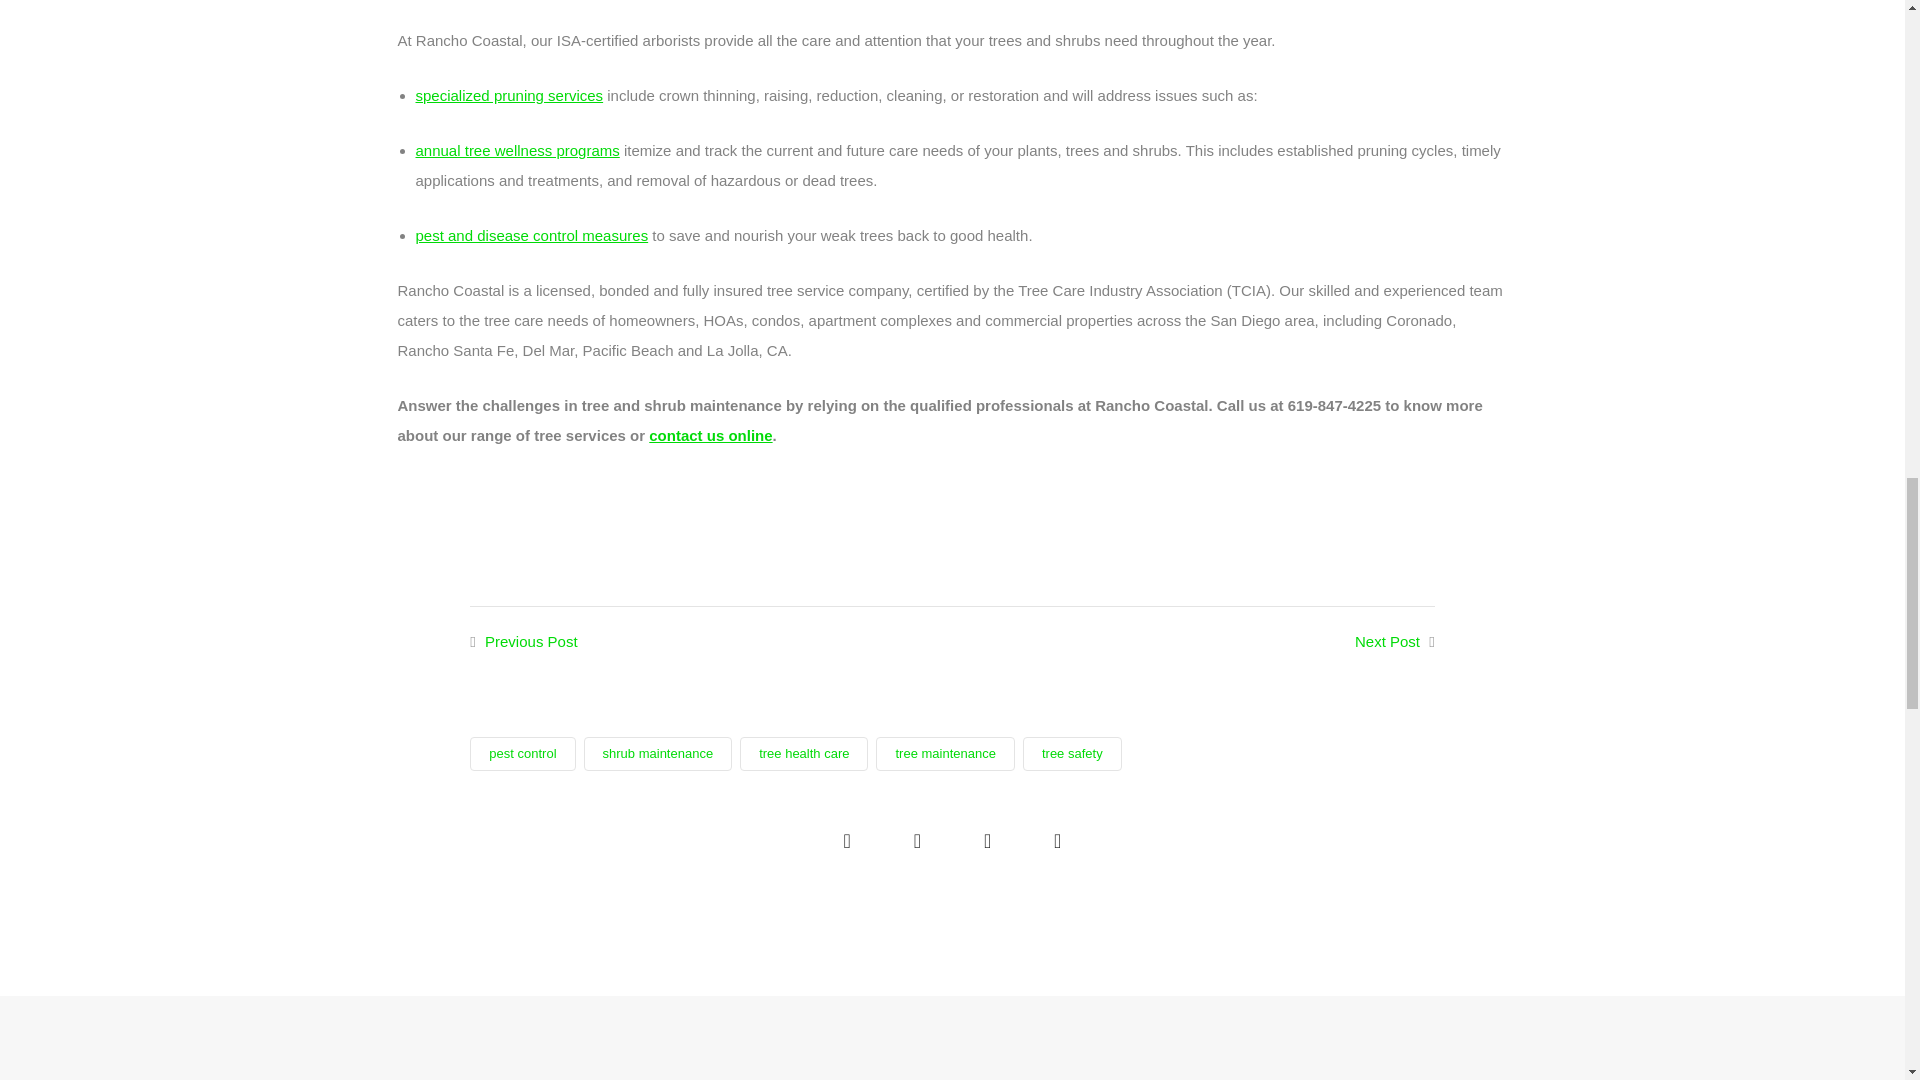  Describe the element at coordinates (803, 754) in the screenshot. I see `tree health care` at that location.